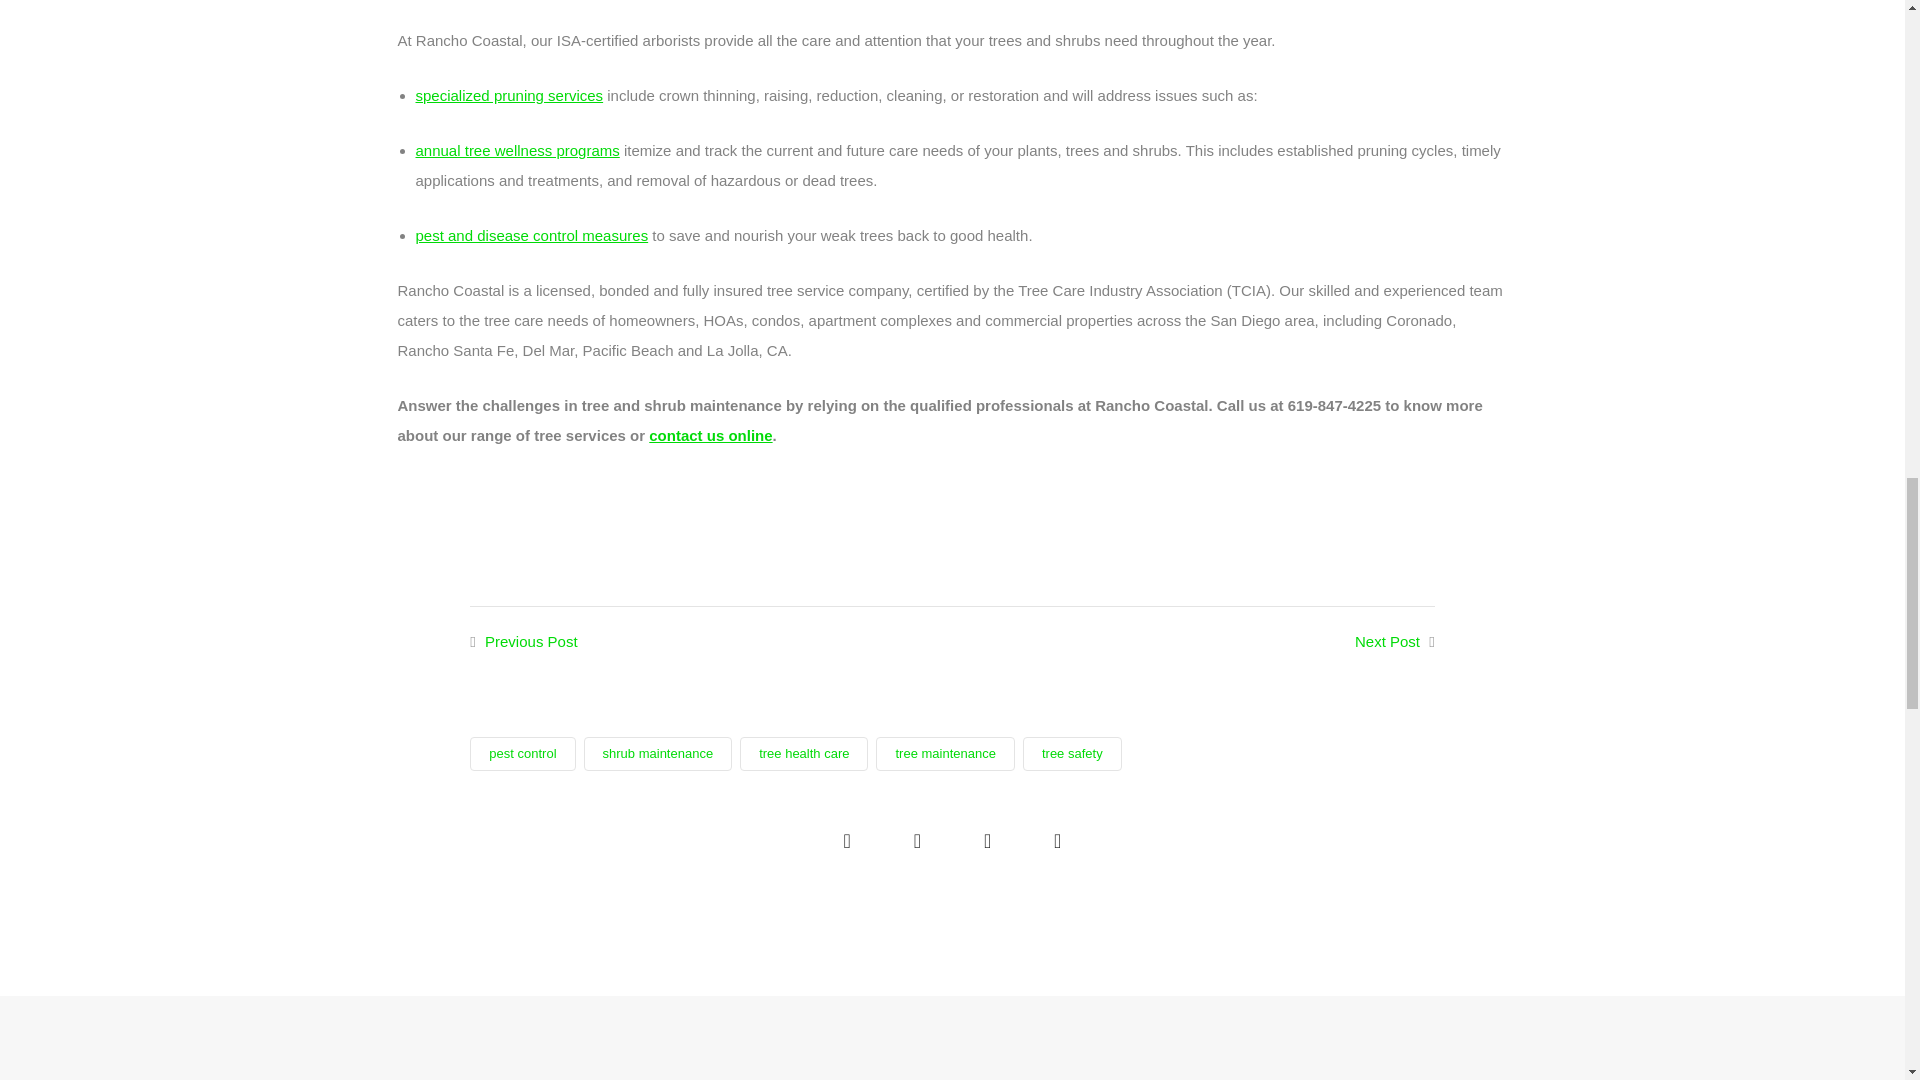  Describe the element at coordinates (803, 754) in the screenshot. I see `tree health care` at that location.